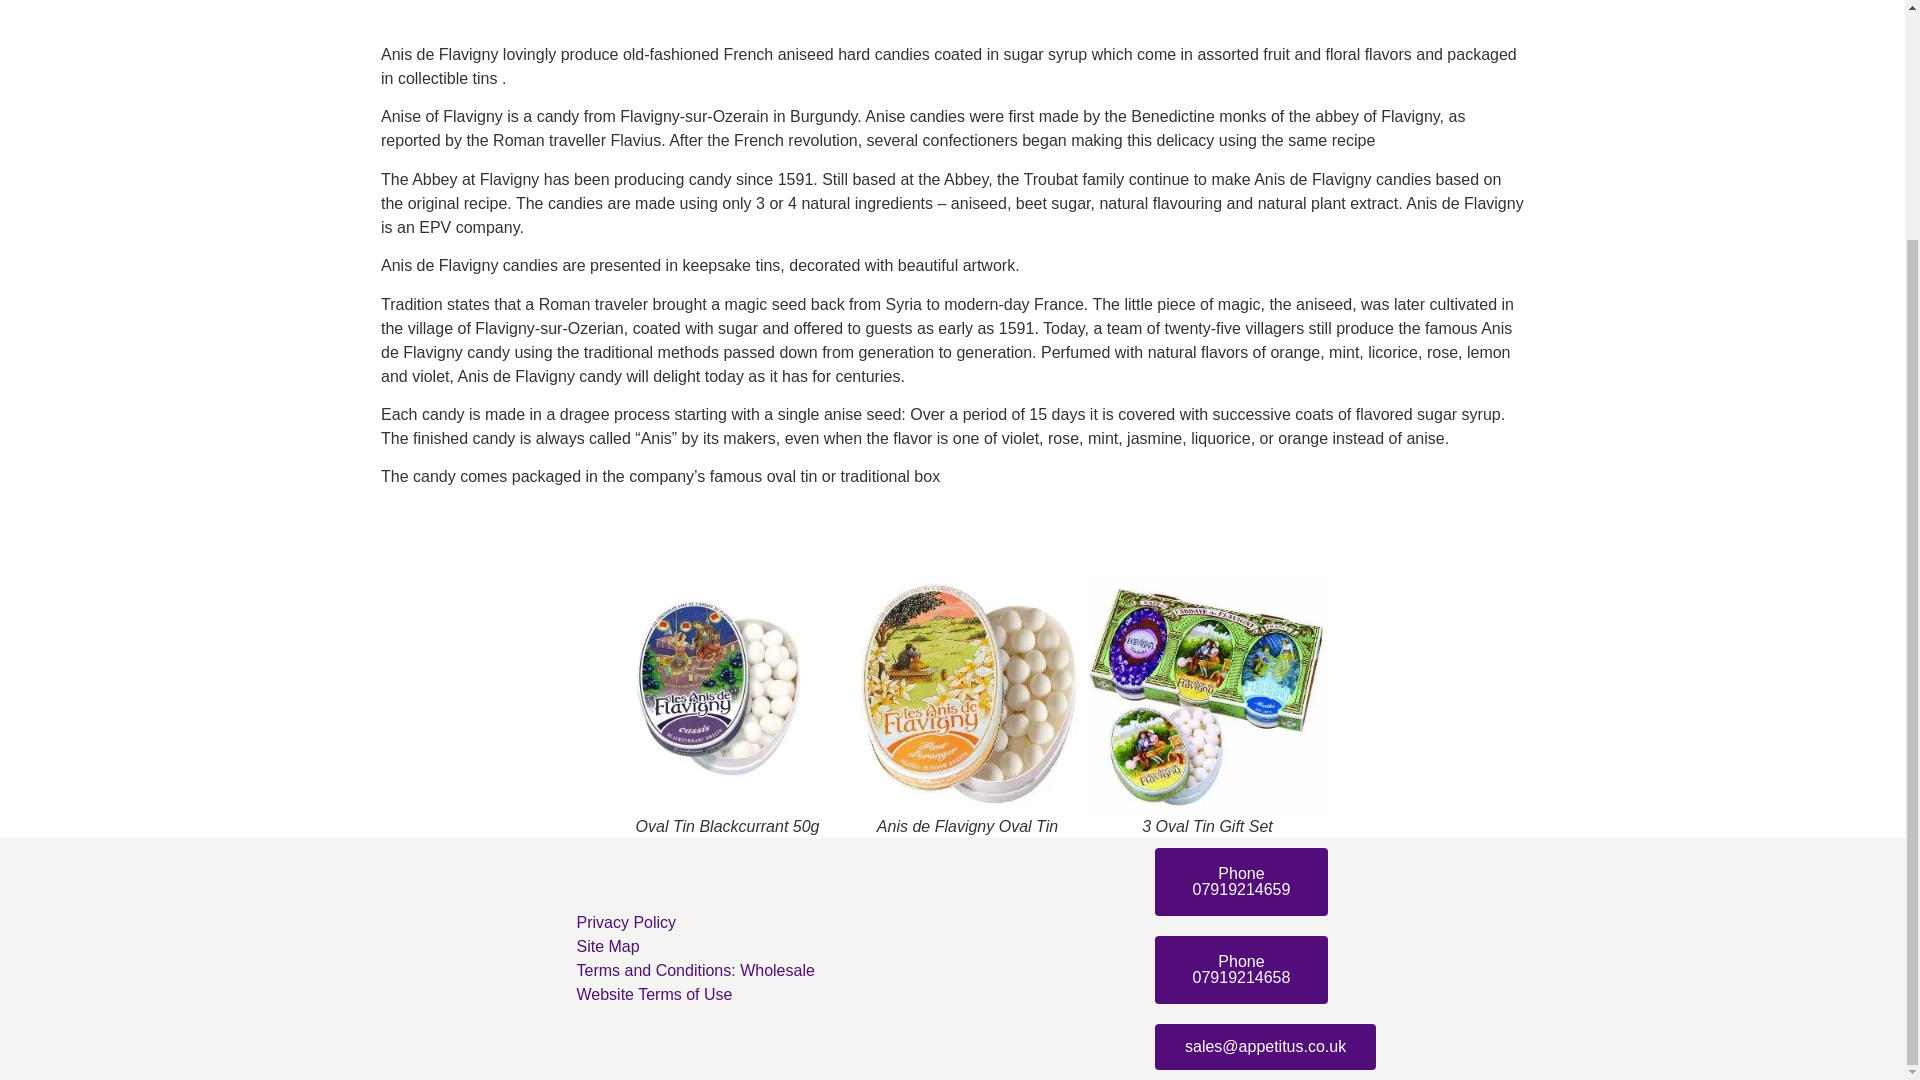  Describe the element at coordinates (1242, 881) in the screenshot. I see `Phone 07919214659` at that location.